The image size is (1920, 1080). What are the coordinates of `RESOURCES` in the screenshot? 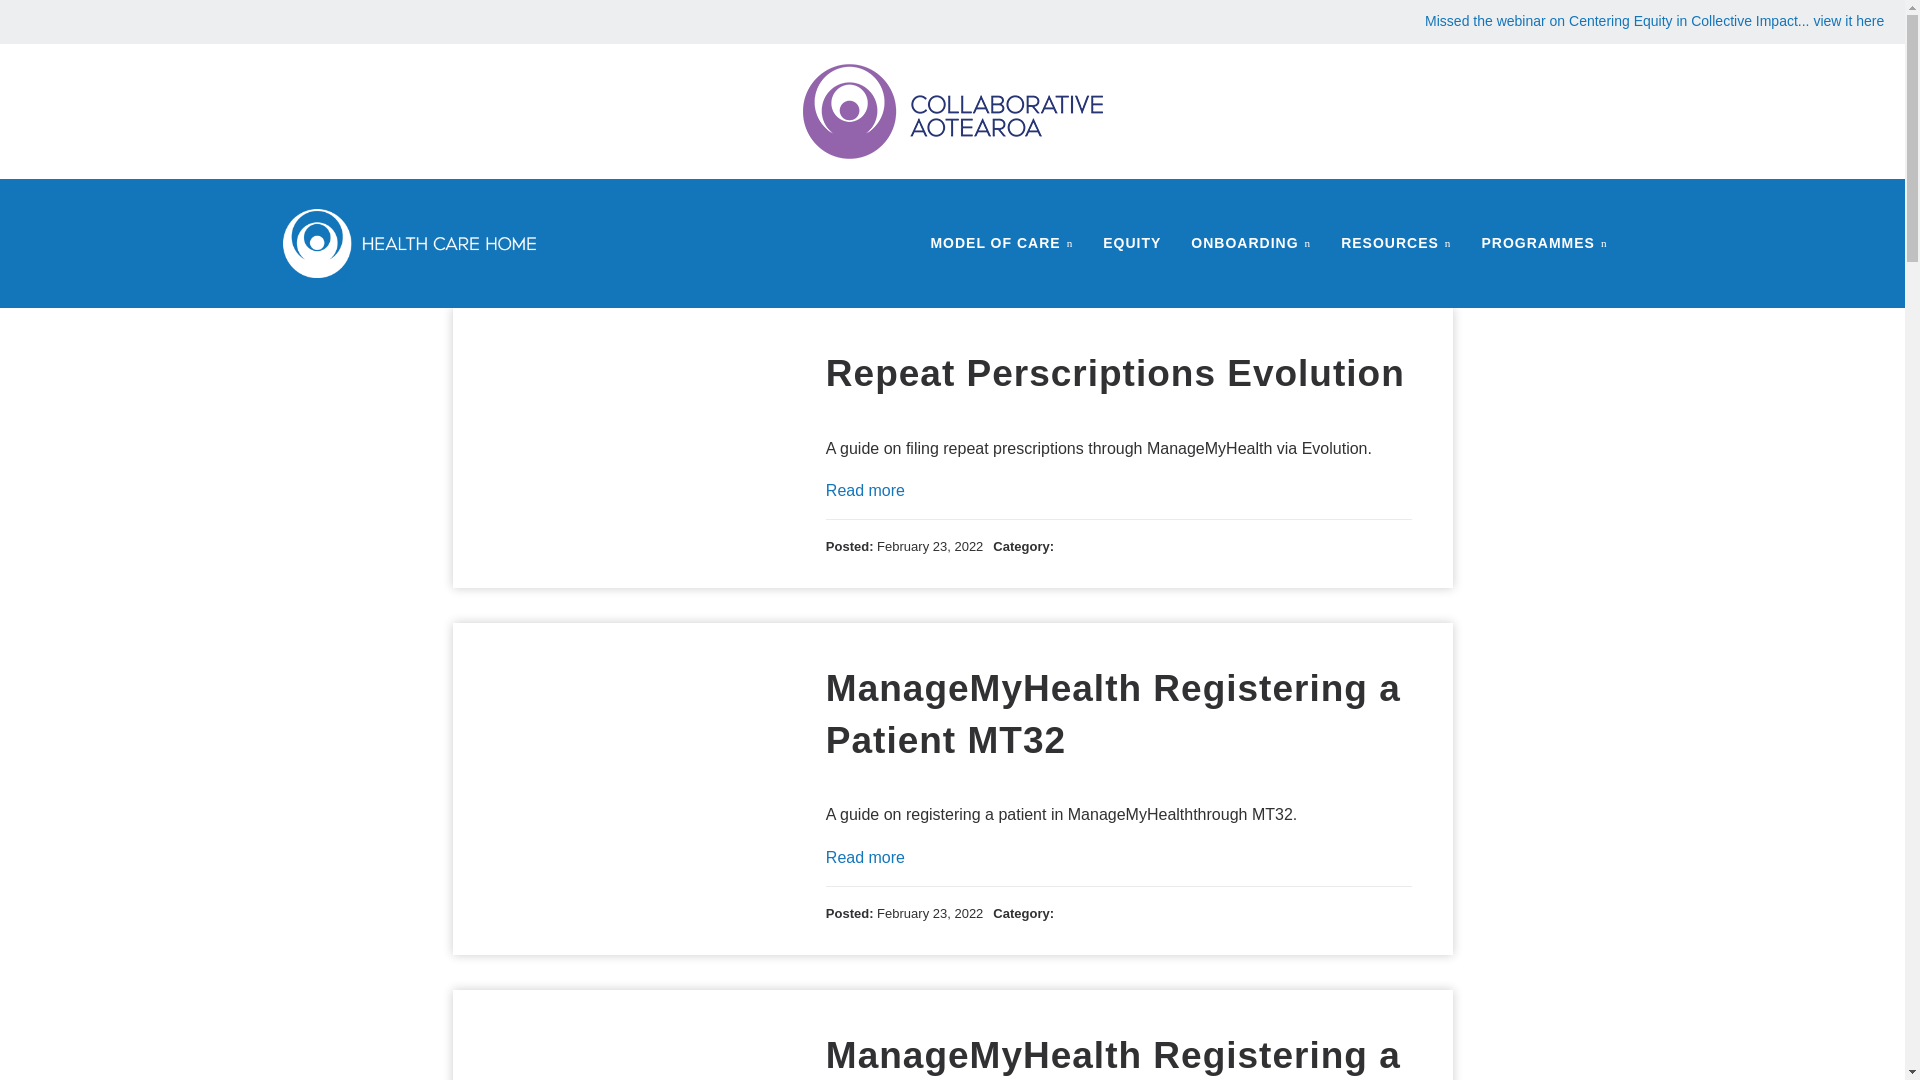 It's located at (1396, 242).